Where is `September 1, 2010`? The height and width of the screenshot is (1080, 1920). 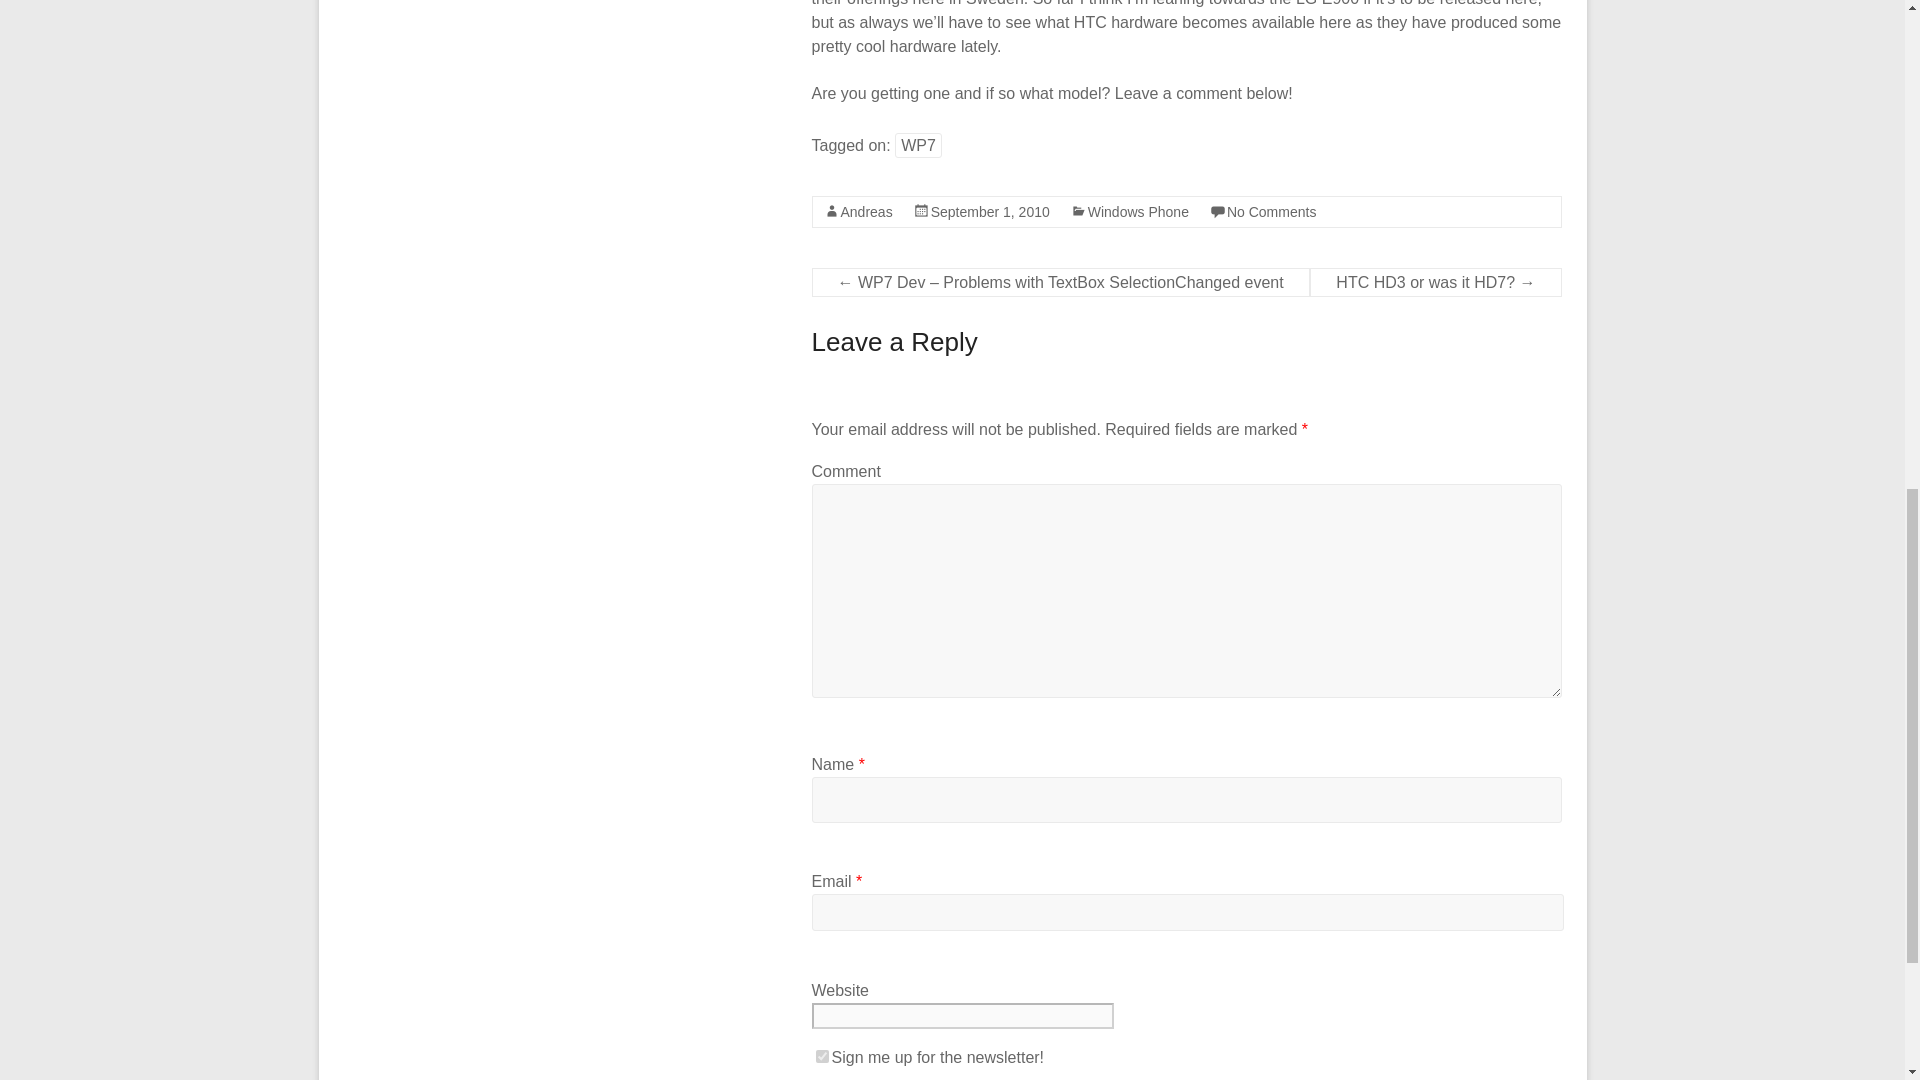
September 1, 2010 is located at coordinates (990, 212).